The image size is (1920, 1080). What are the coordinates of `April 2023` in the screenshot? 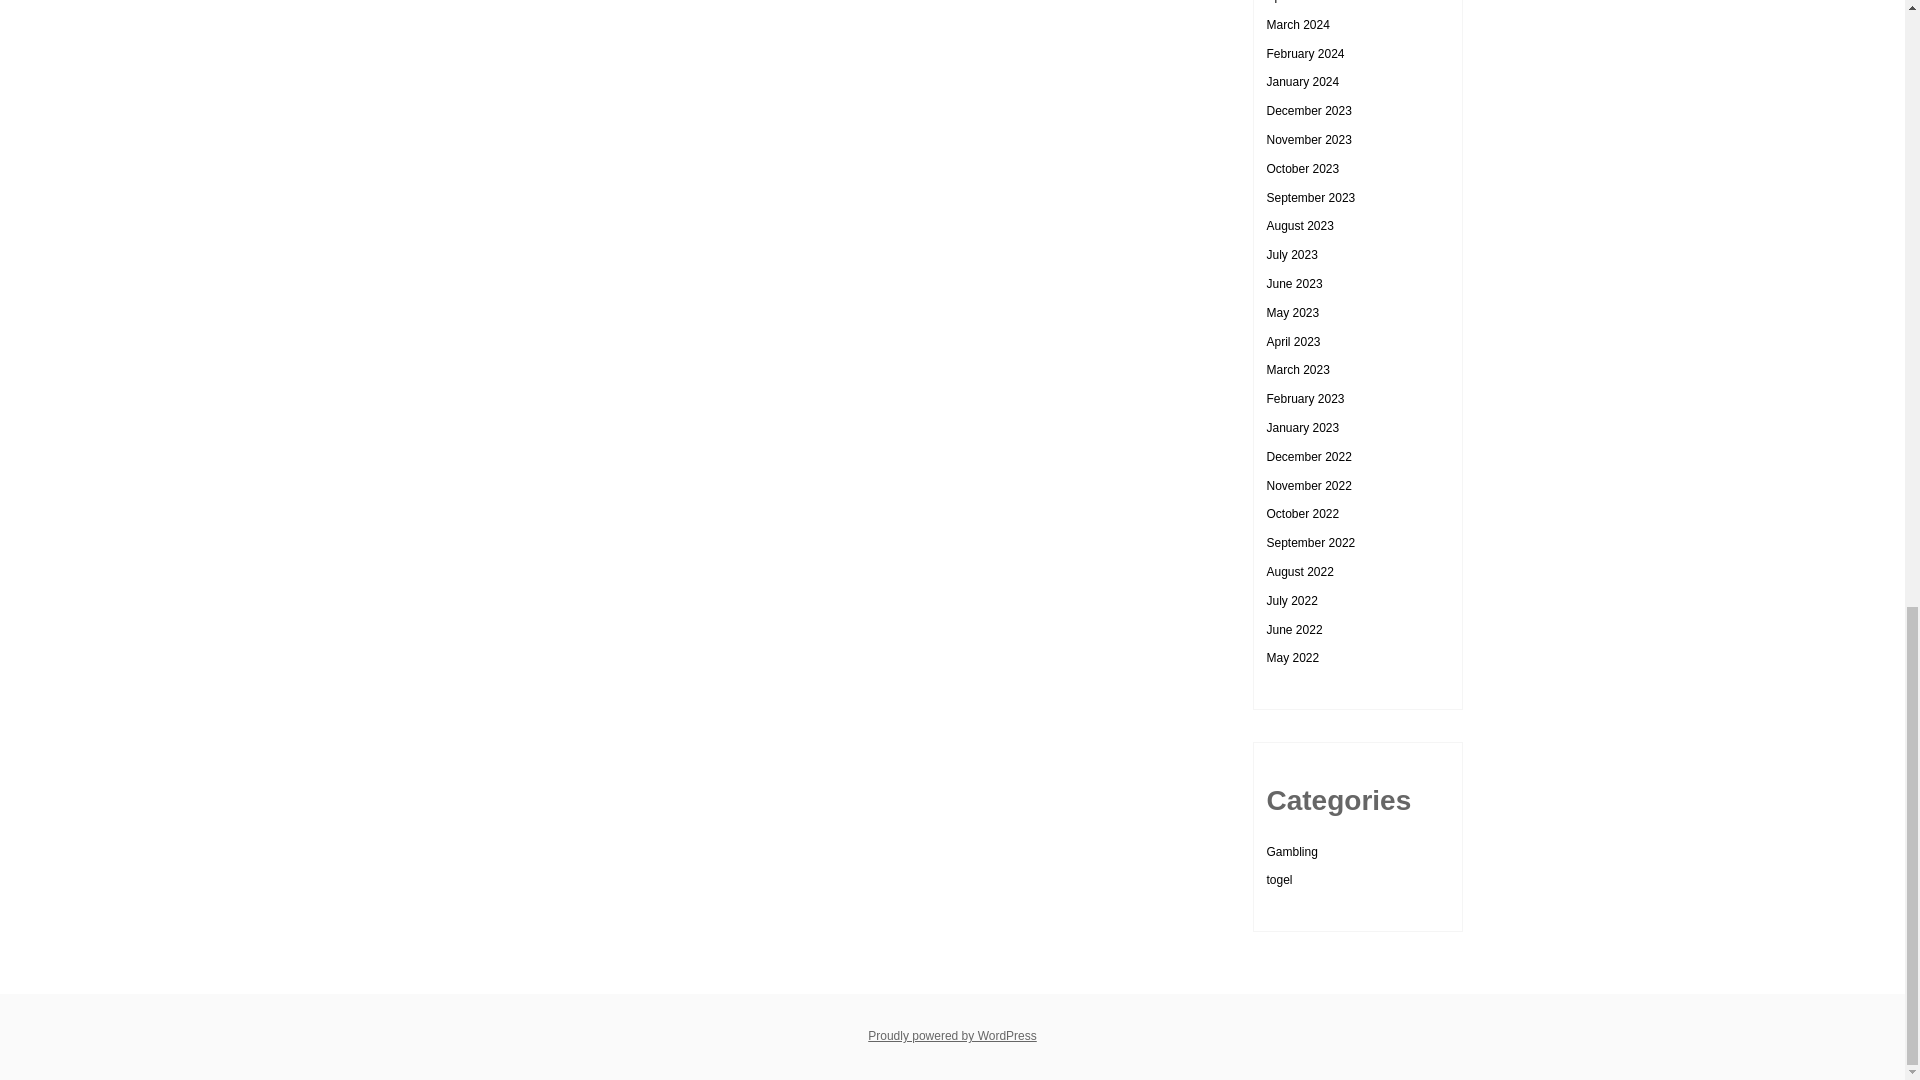 It's located at (1292, 341).